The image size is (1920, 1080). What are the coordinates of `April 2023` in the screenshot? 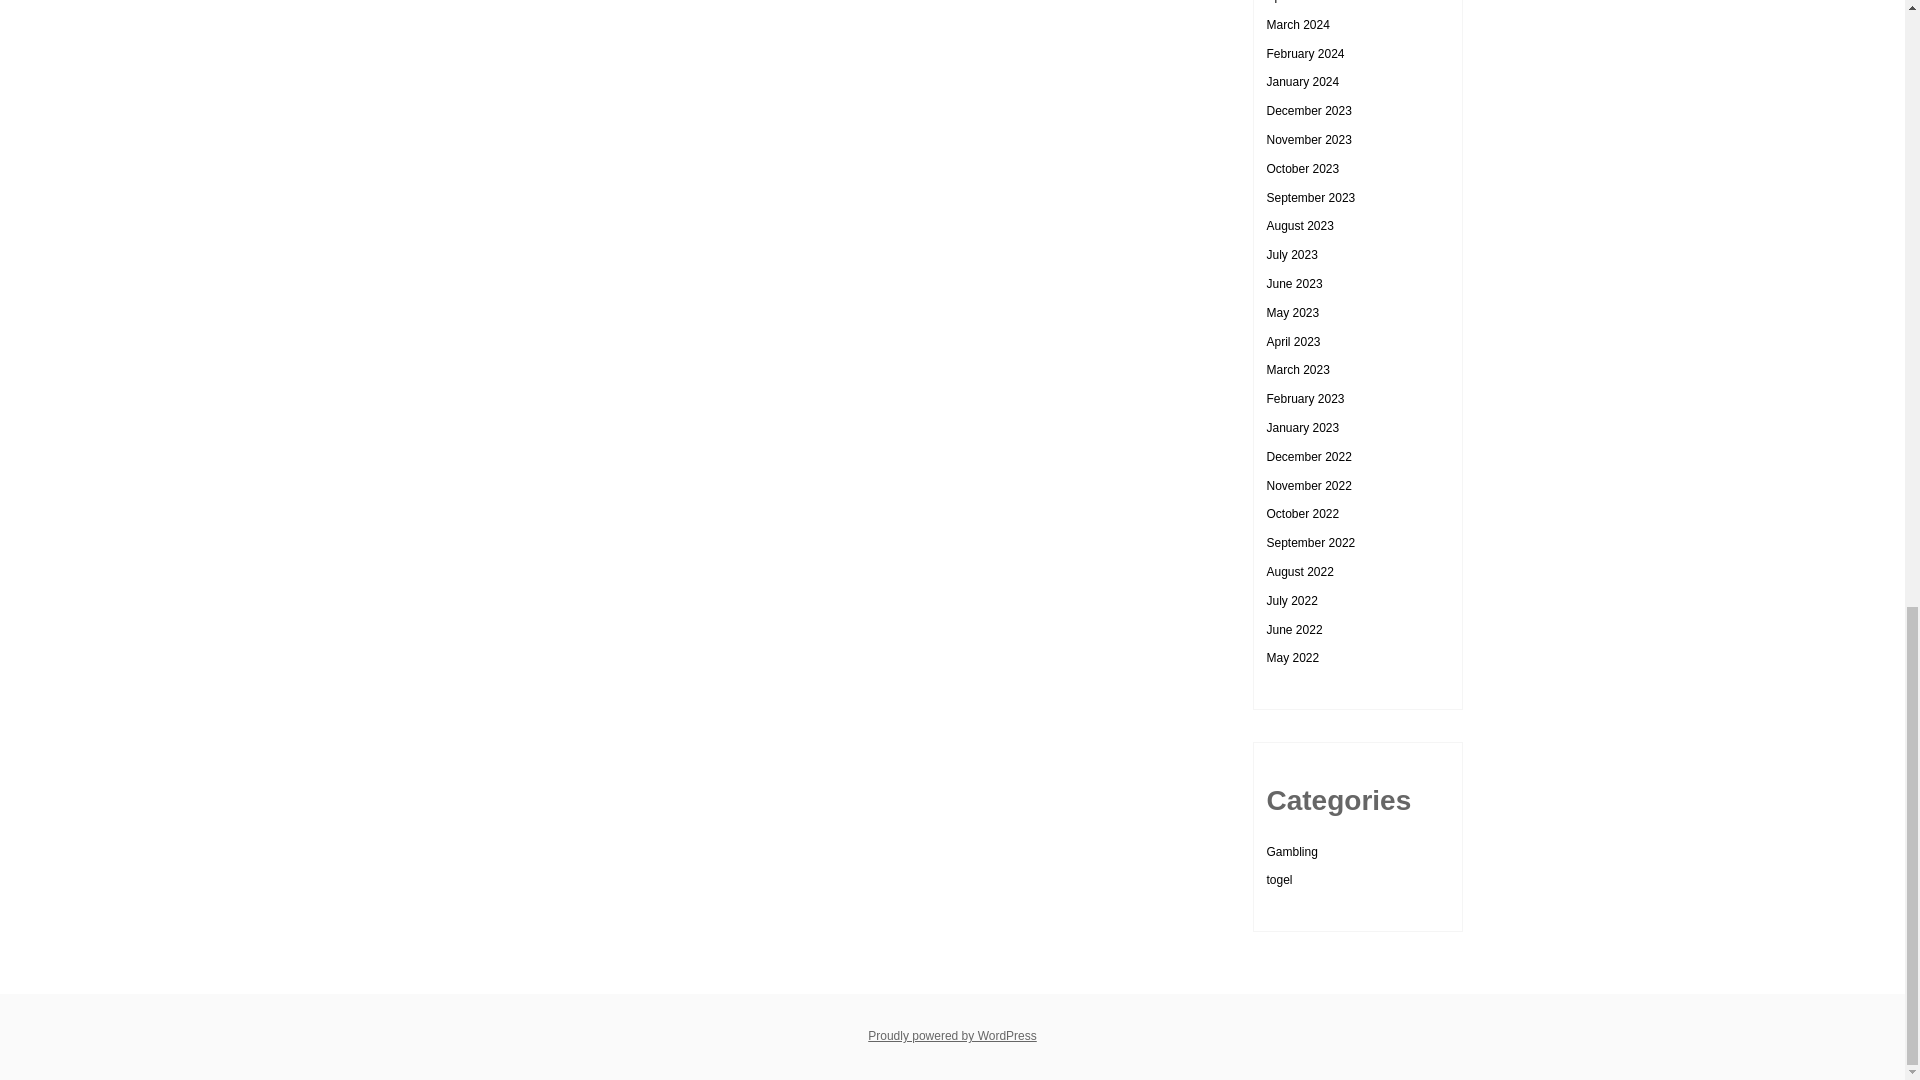 It's located at (1292, 341).